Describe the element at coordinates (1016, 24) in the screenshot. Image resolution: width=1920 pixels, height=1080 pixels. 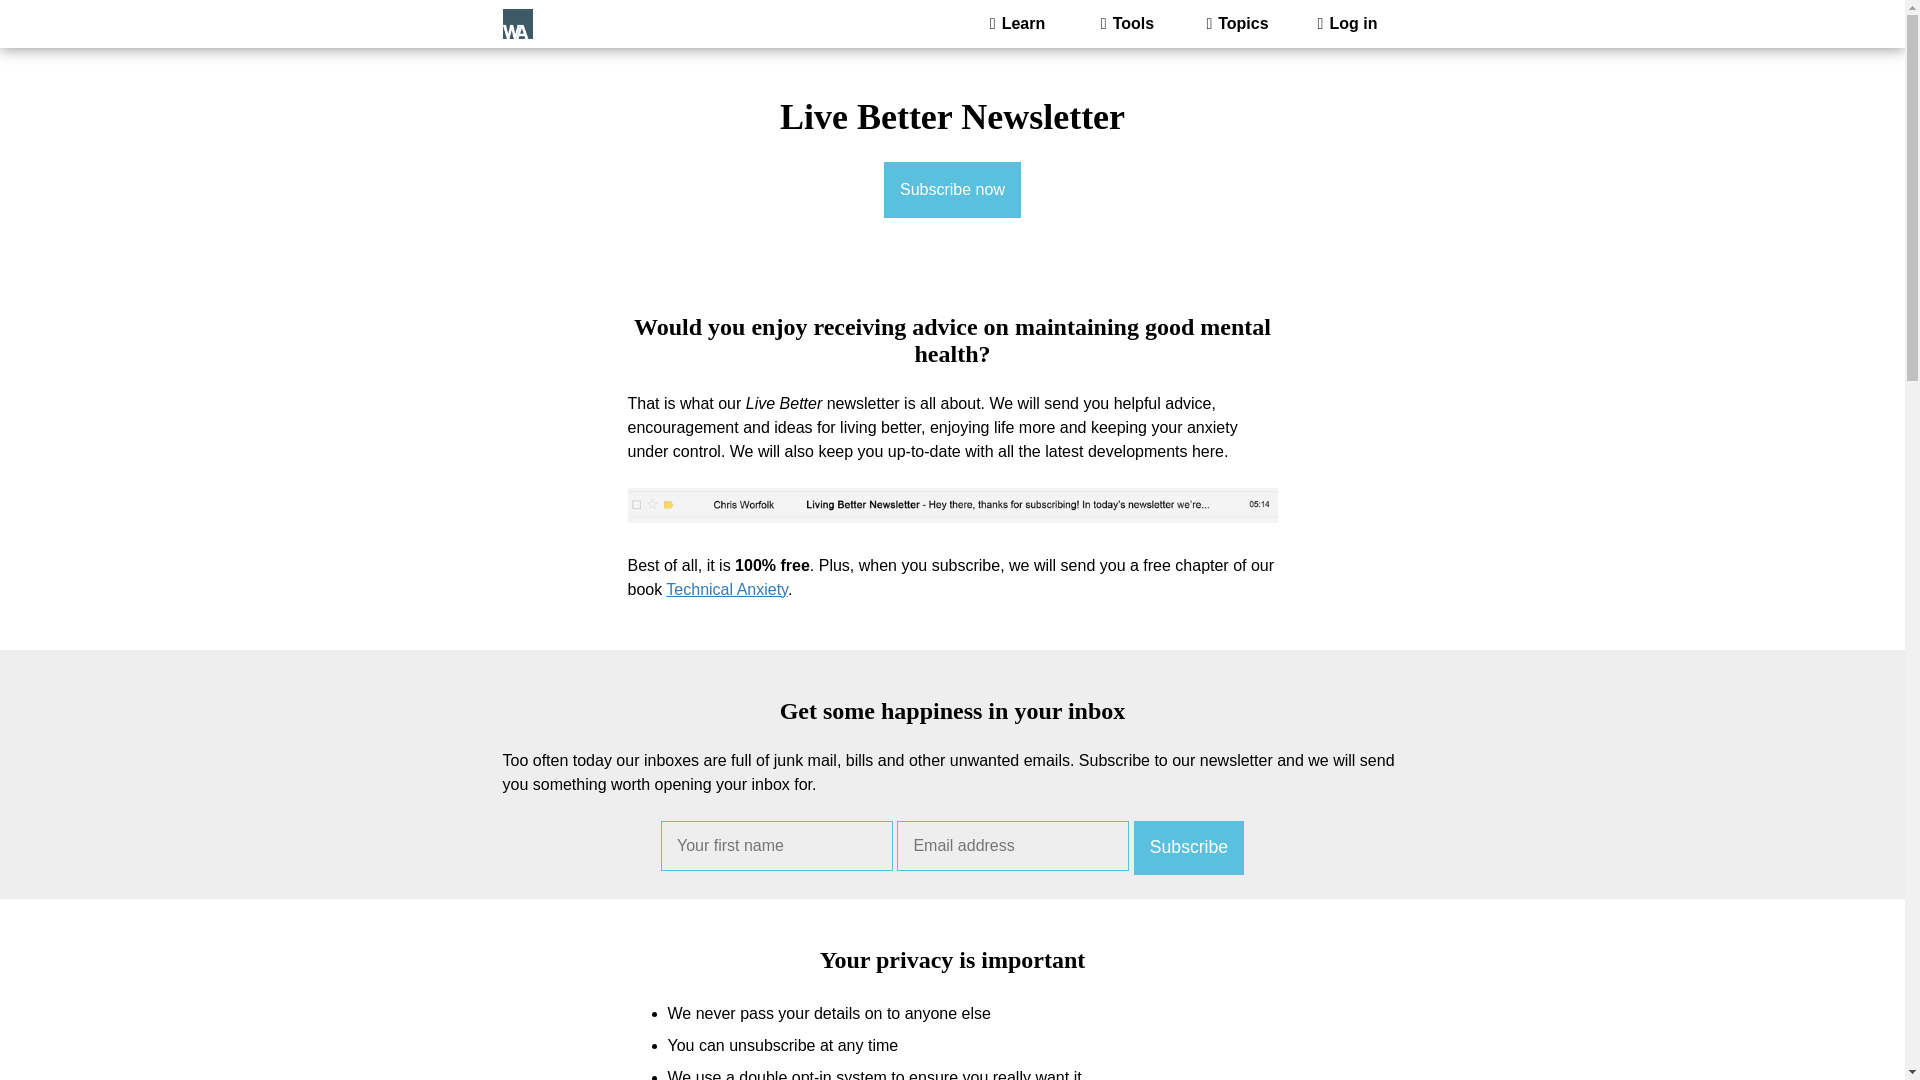
I see `Learn` at that location.